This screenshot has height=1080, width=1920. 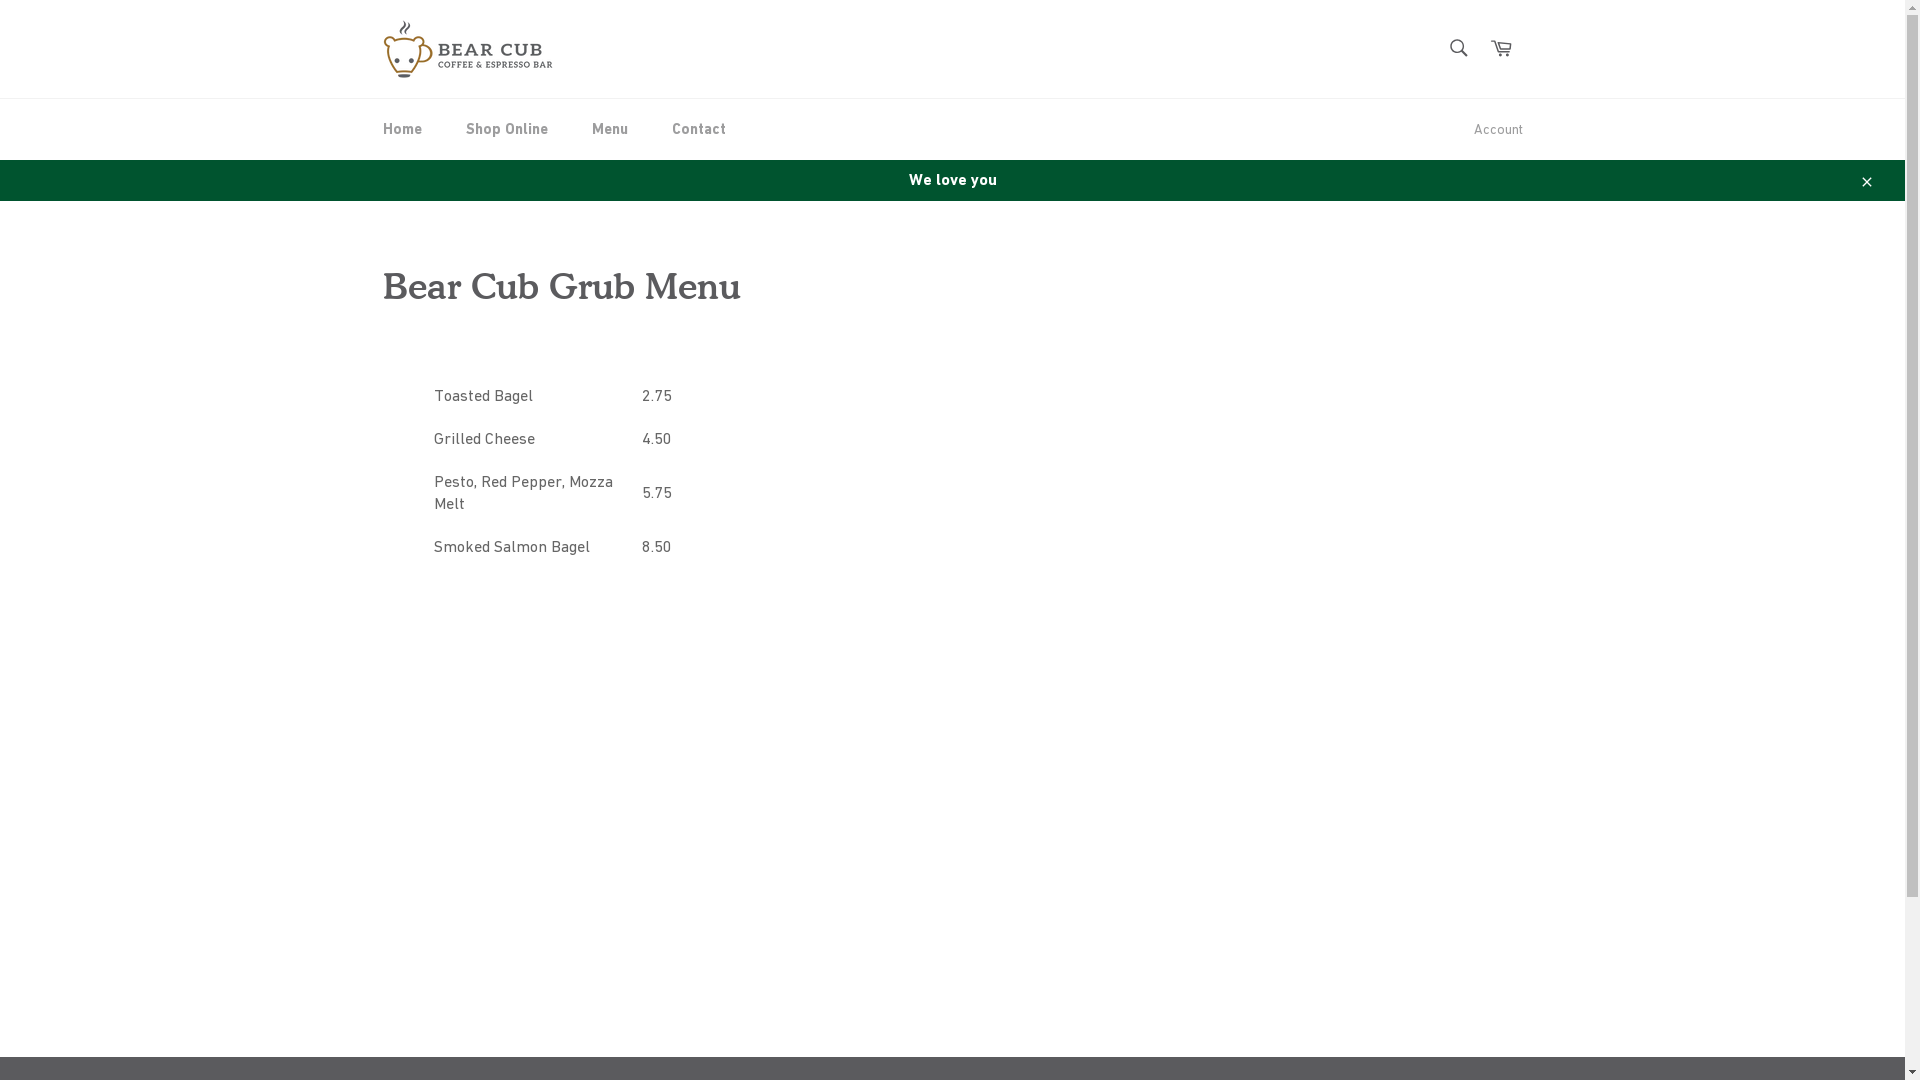 I want to click on Shop Online, so click(x=507, y=130).